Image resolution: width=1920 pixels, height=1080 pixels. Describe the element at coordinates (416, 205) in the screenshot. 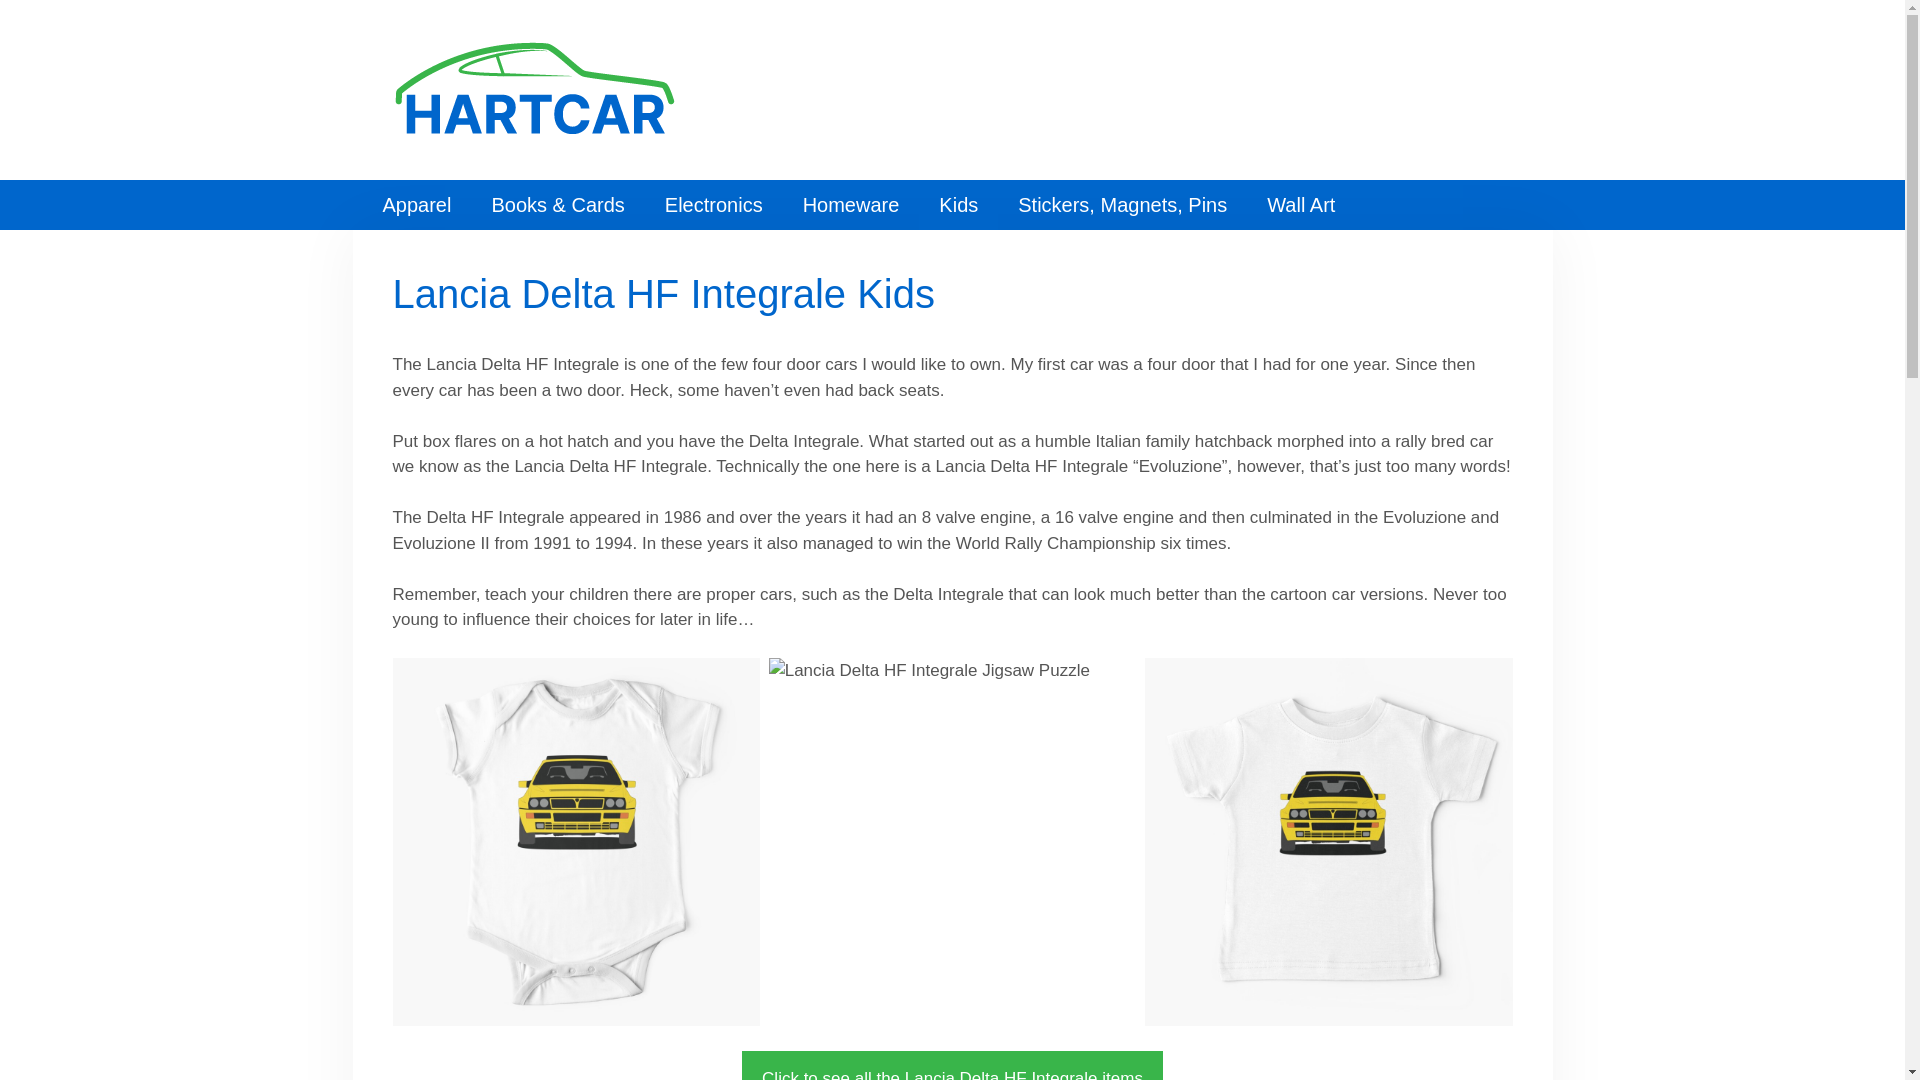

I see `Apparel` at that location.